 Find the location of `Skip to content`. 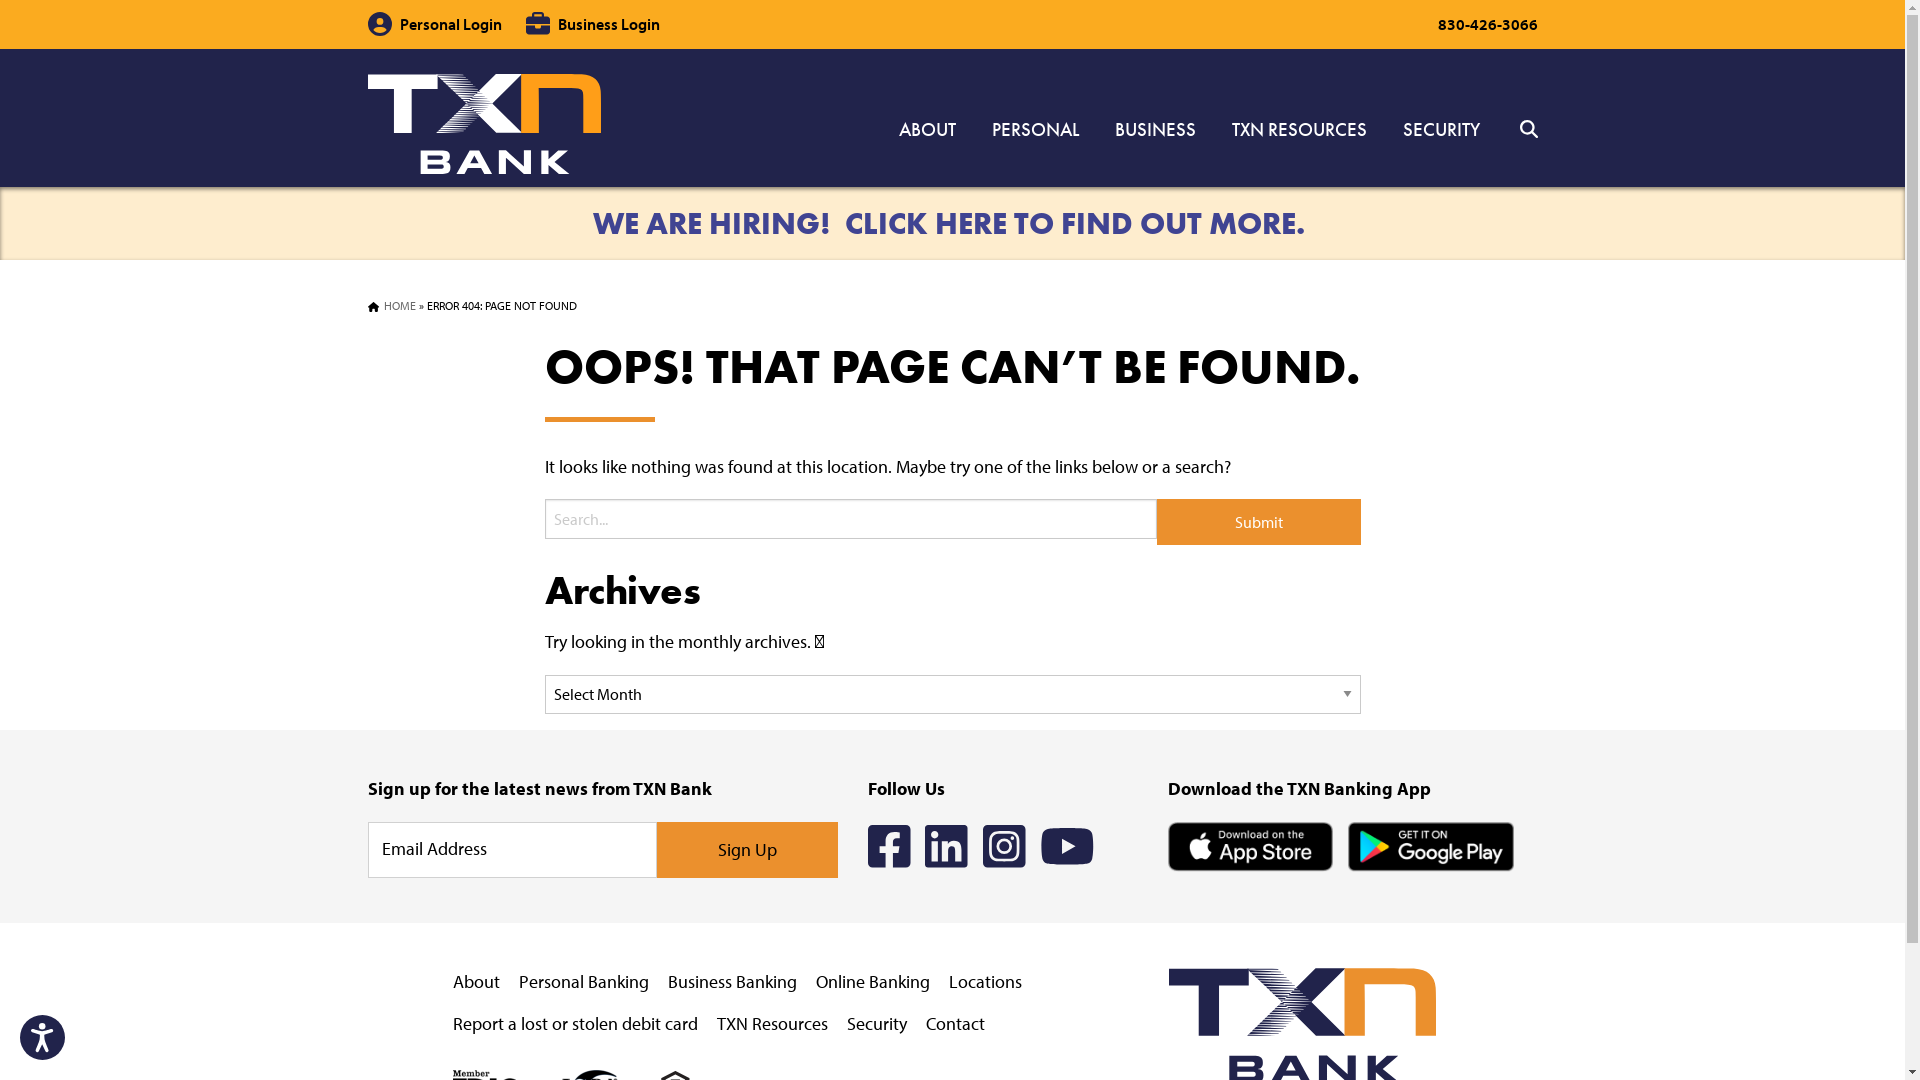

Skip to content is located at coordinates (0, 0).